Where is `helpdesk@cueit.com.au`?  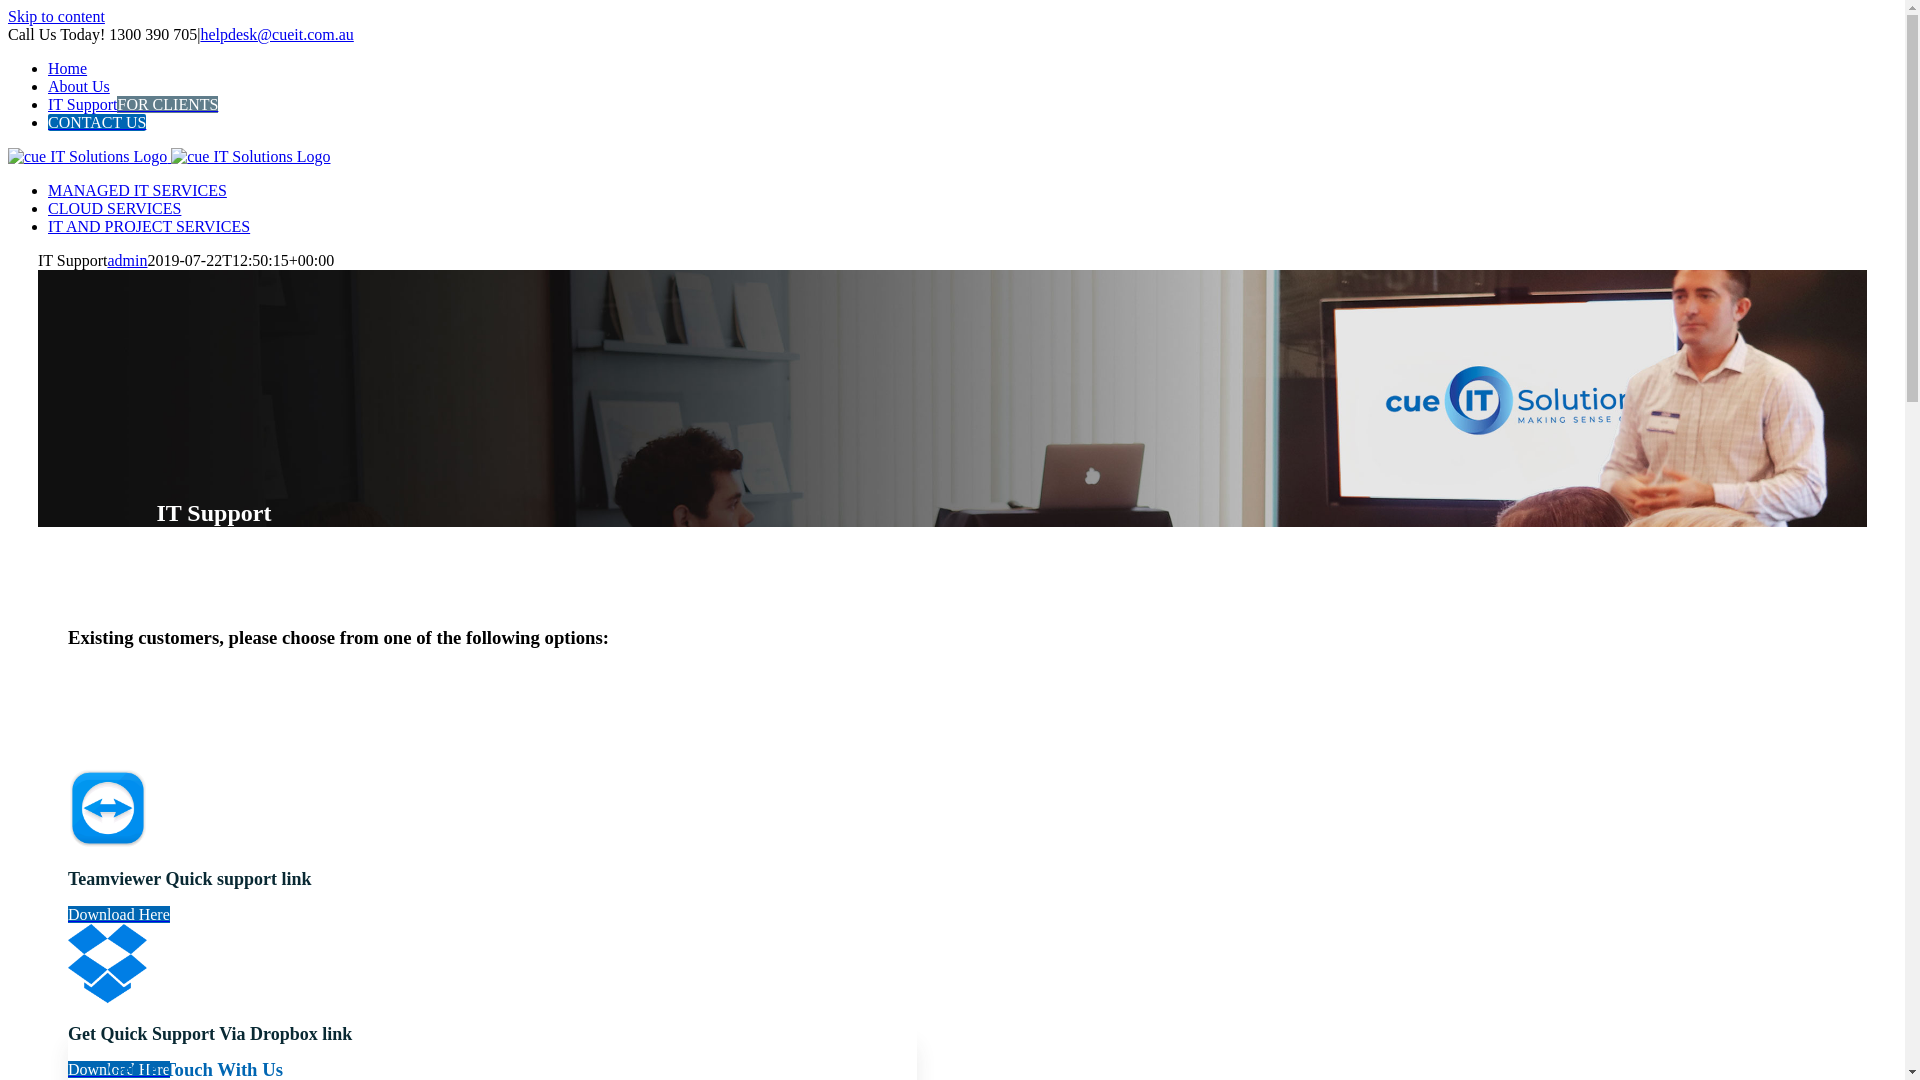
helpdesk@cueit.com.au is located at coordinates (276, 34).